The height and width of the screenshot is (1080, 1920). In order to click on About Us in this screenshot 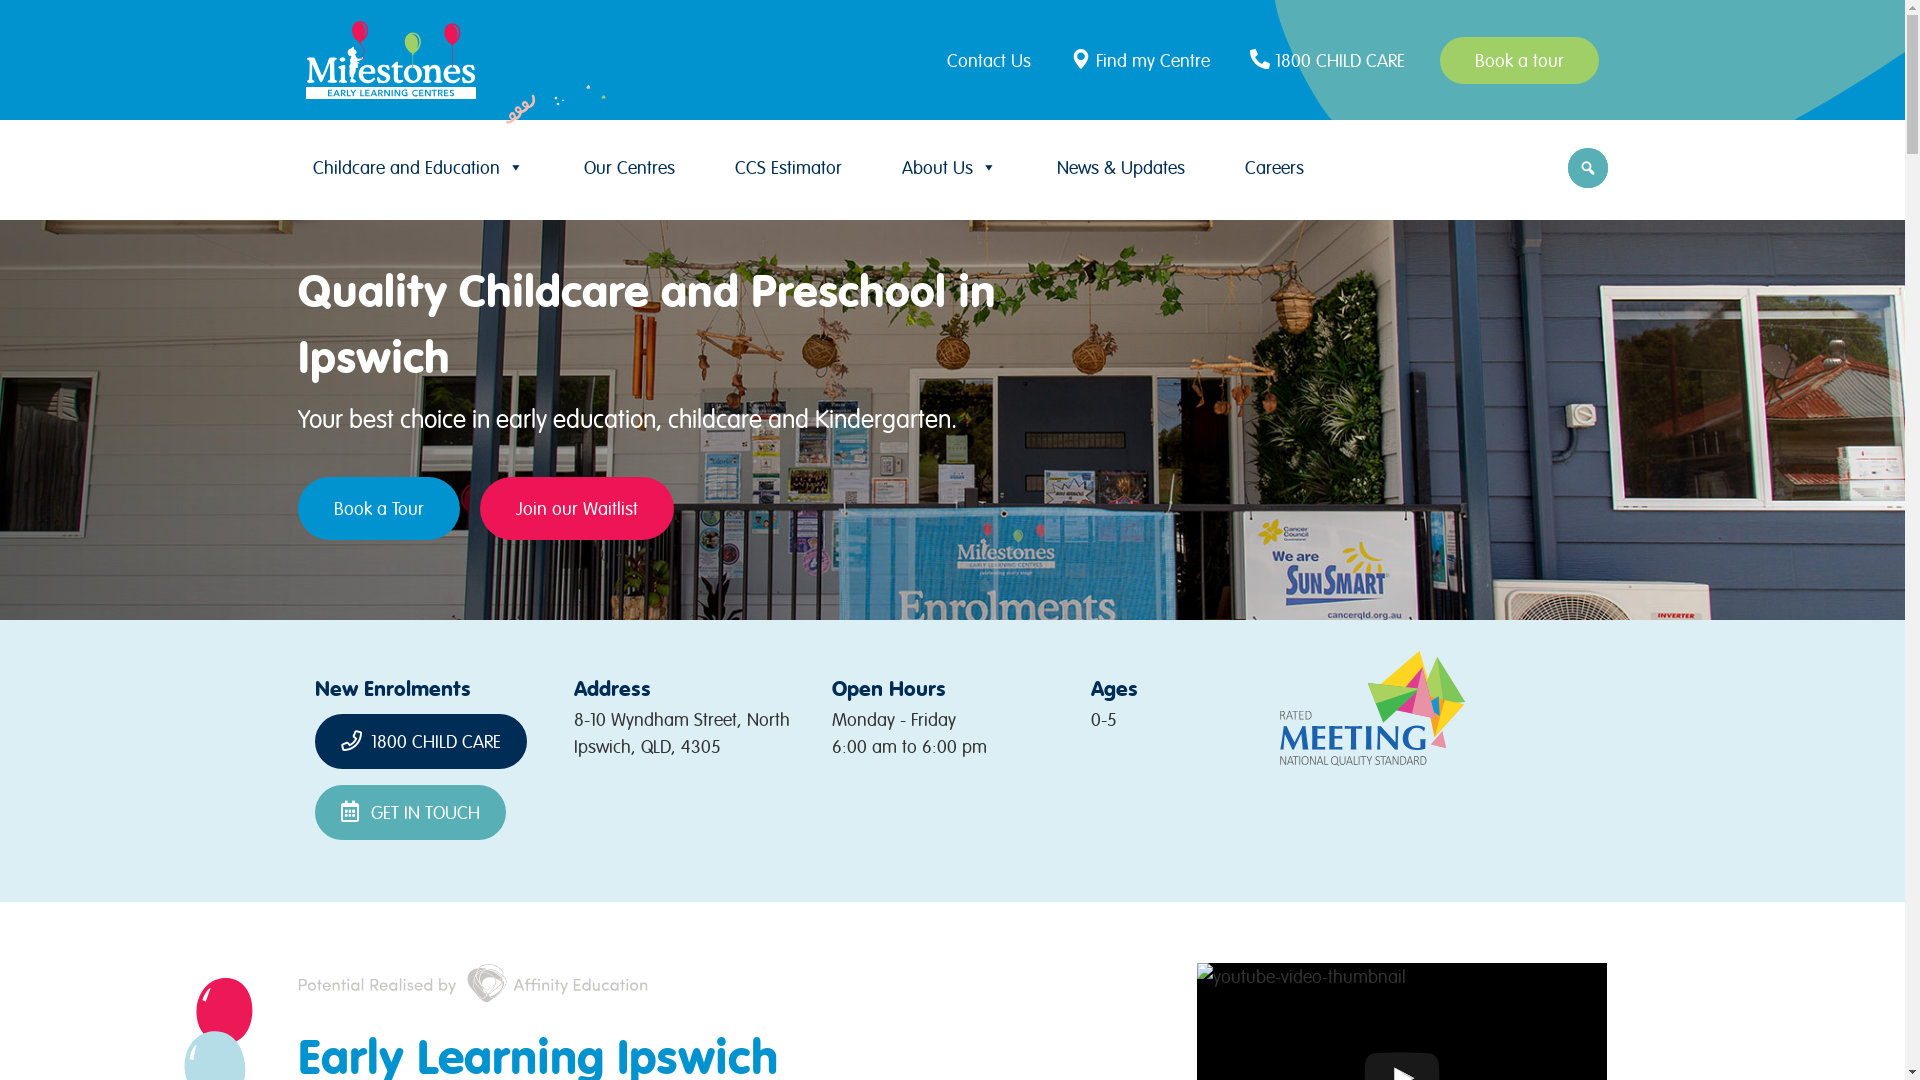, I will do `click(950, 168)`.